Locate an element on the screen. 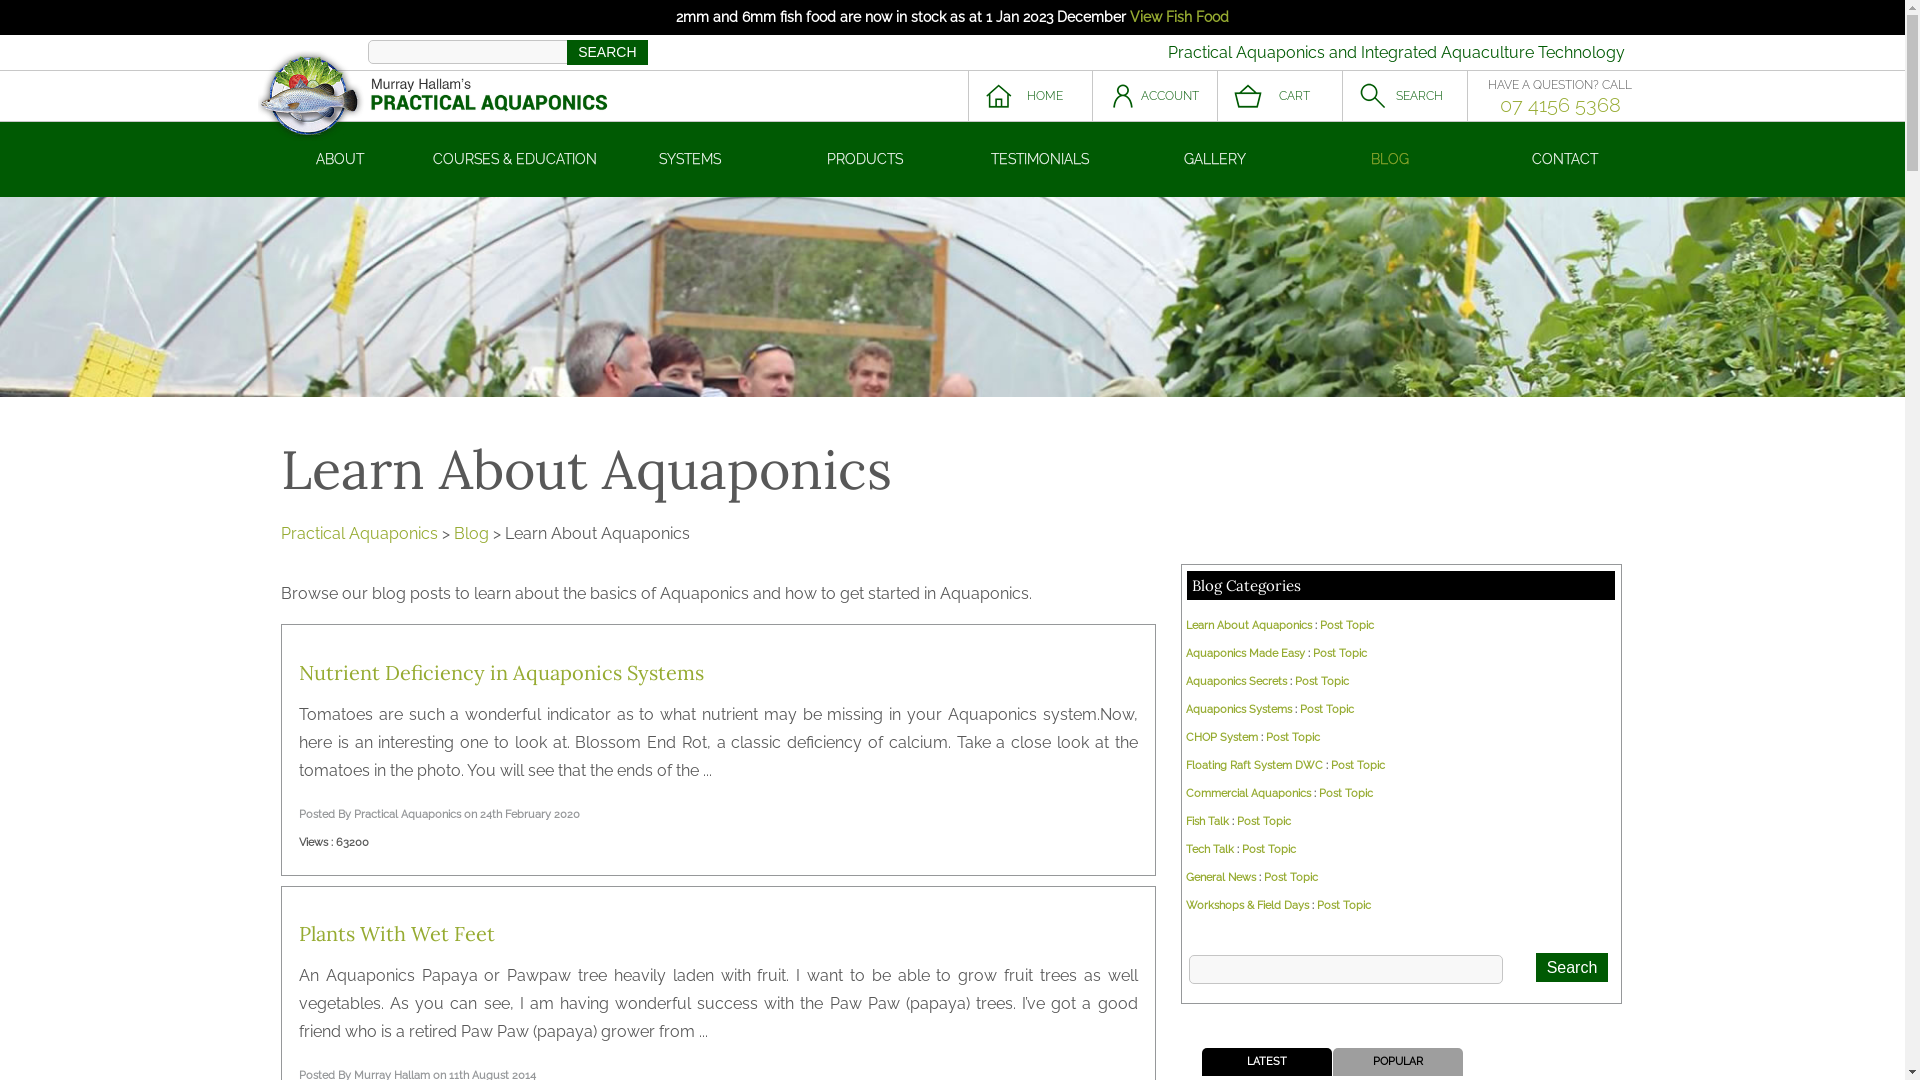  Blog is located at coordinates (472, 534).